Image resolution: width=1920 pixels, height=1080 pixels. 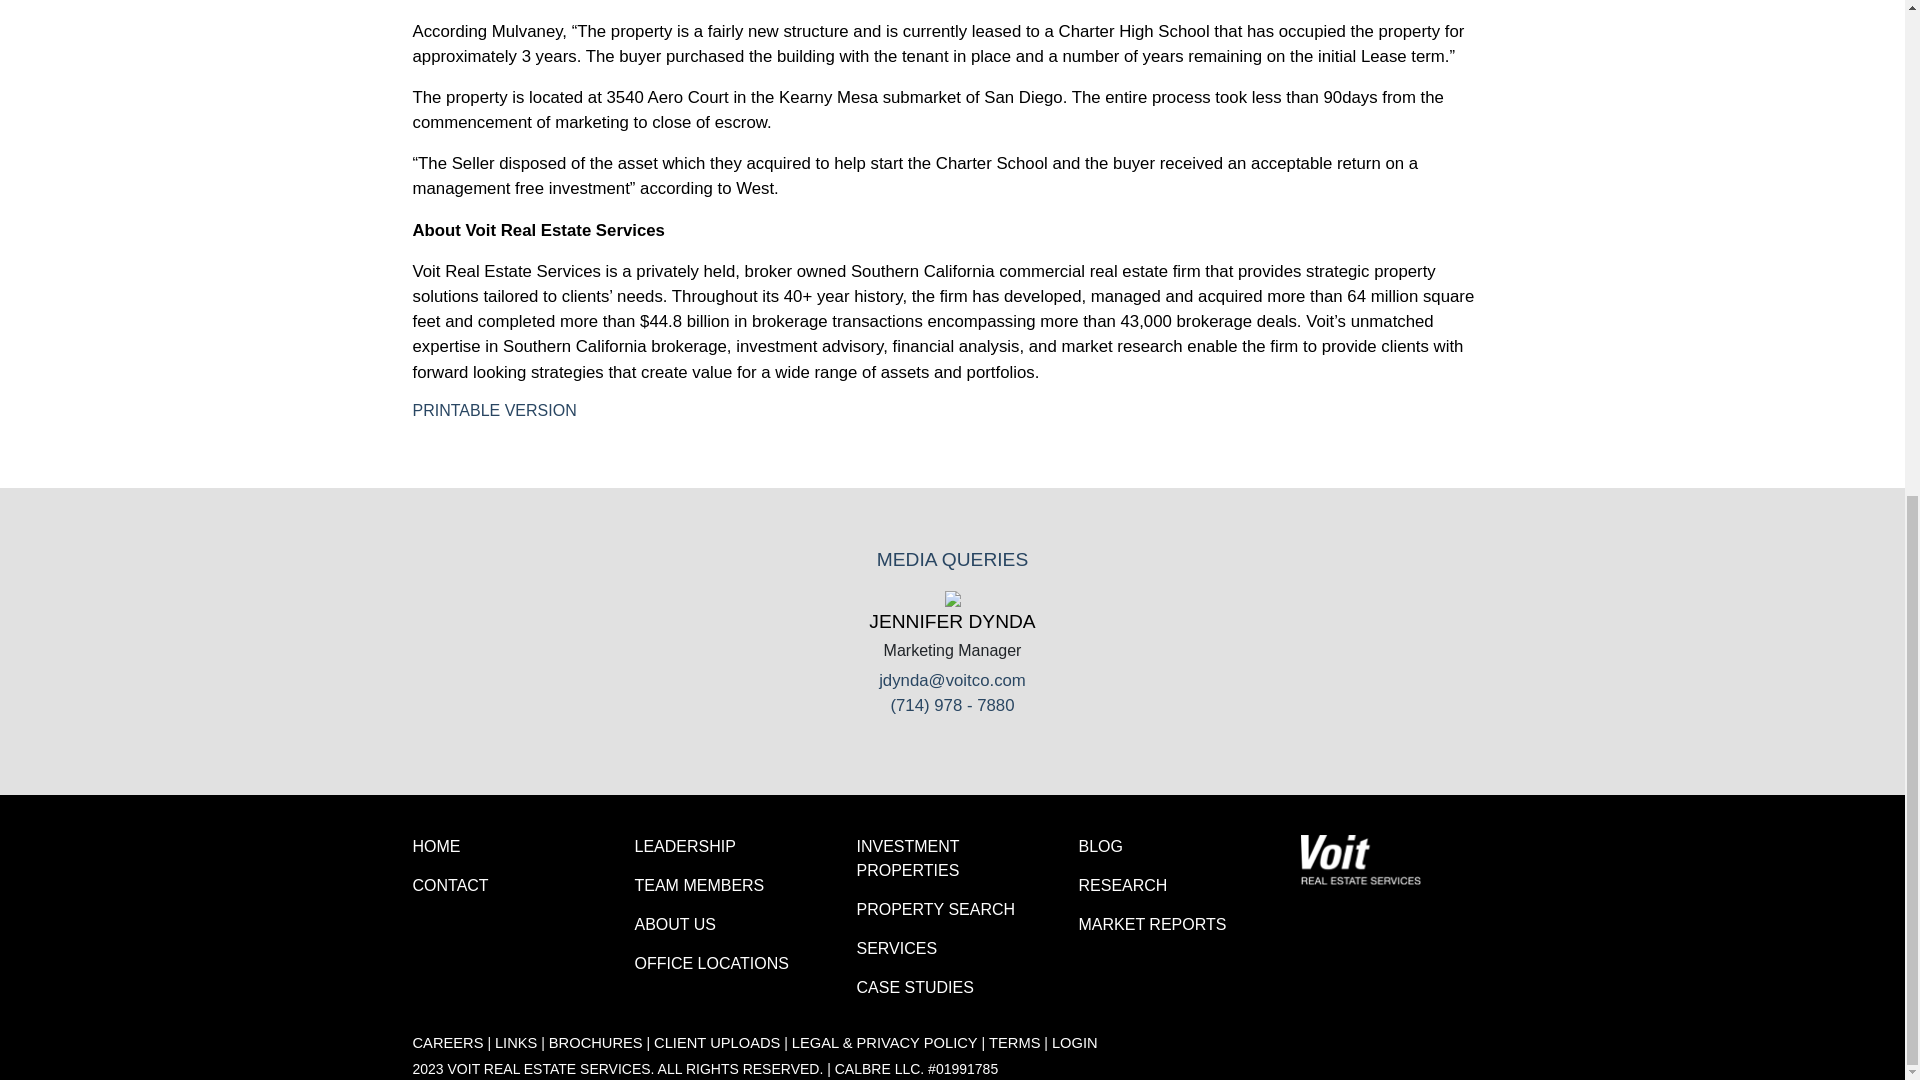 I want to click on BLOG, so click(x=1099, y=846).